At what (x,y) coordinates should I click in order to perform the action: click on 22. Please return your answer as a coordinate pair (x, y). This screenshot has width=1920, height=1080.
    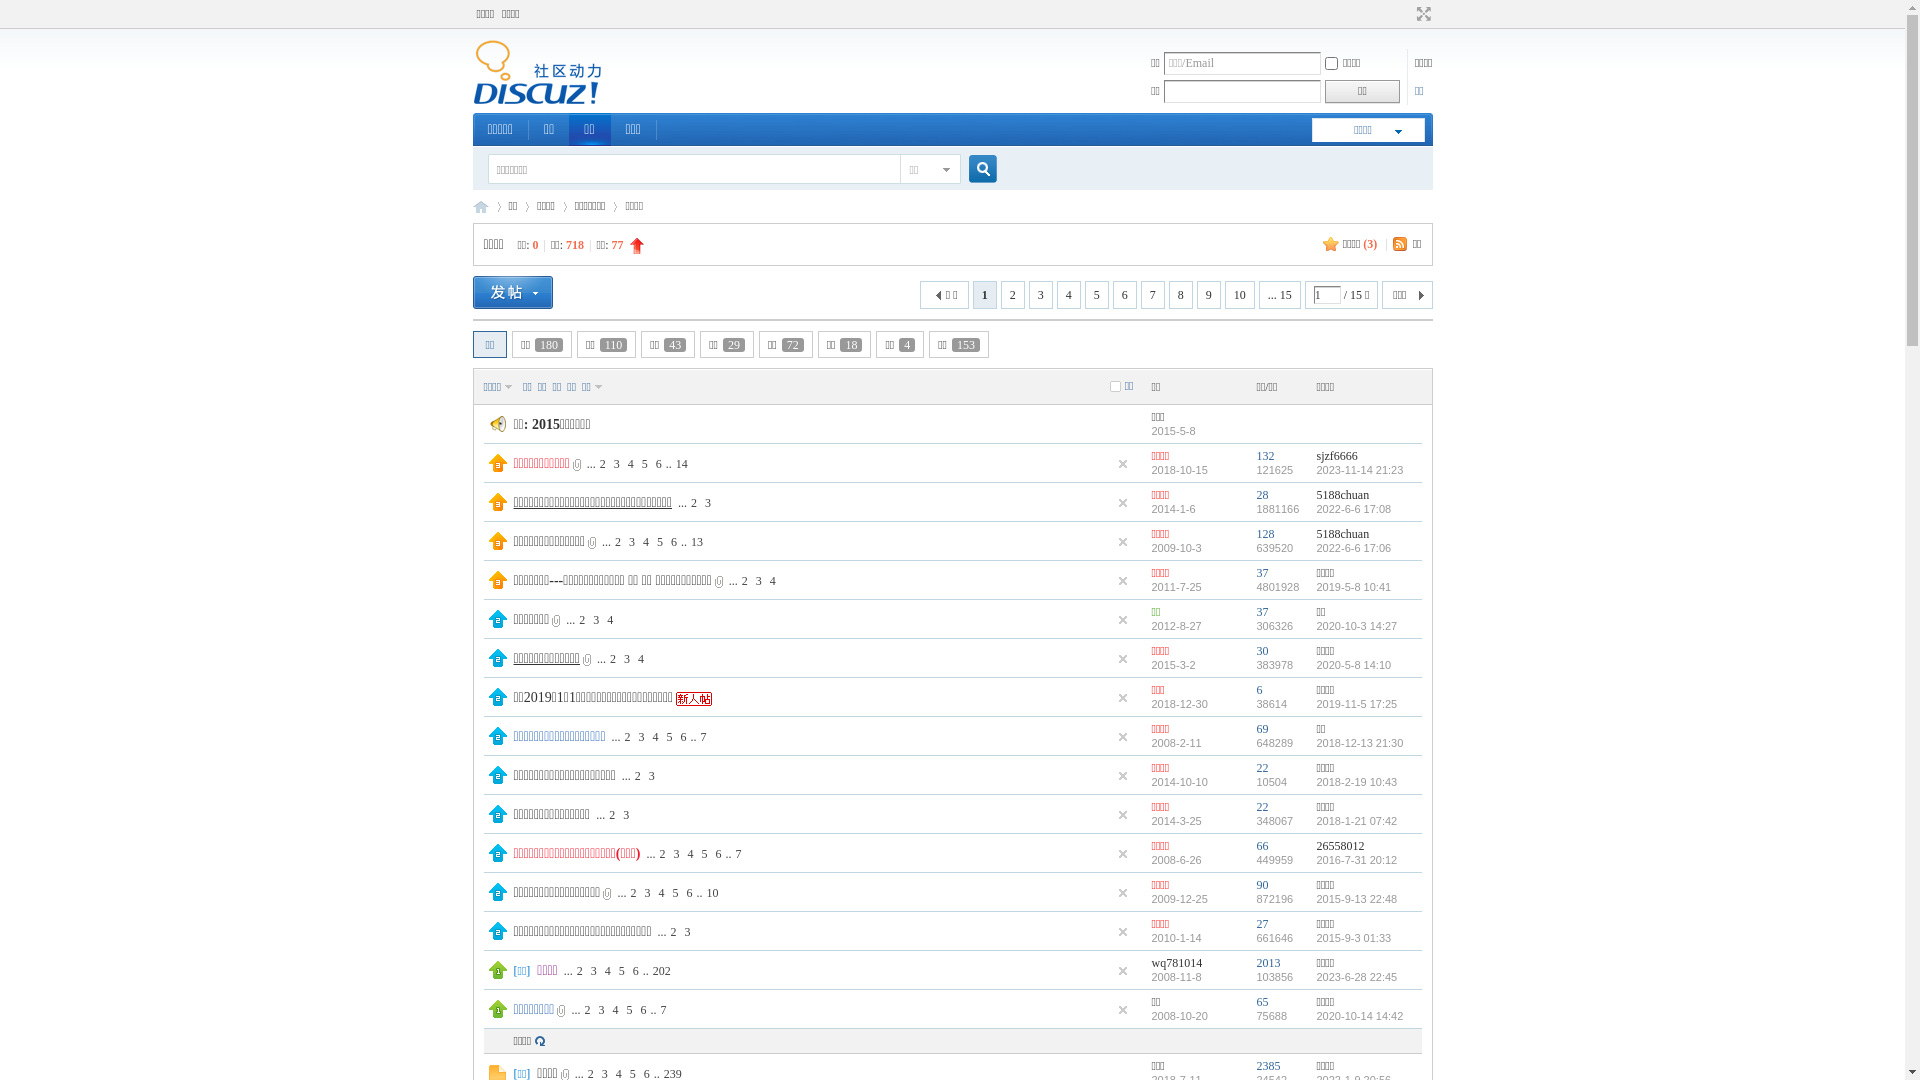
    Looking at the image, I should click on (1262, 807).